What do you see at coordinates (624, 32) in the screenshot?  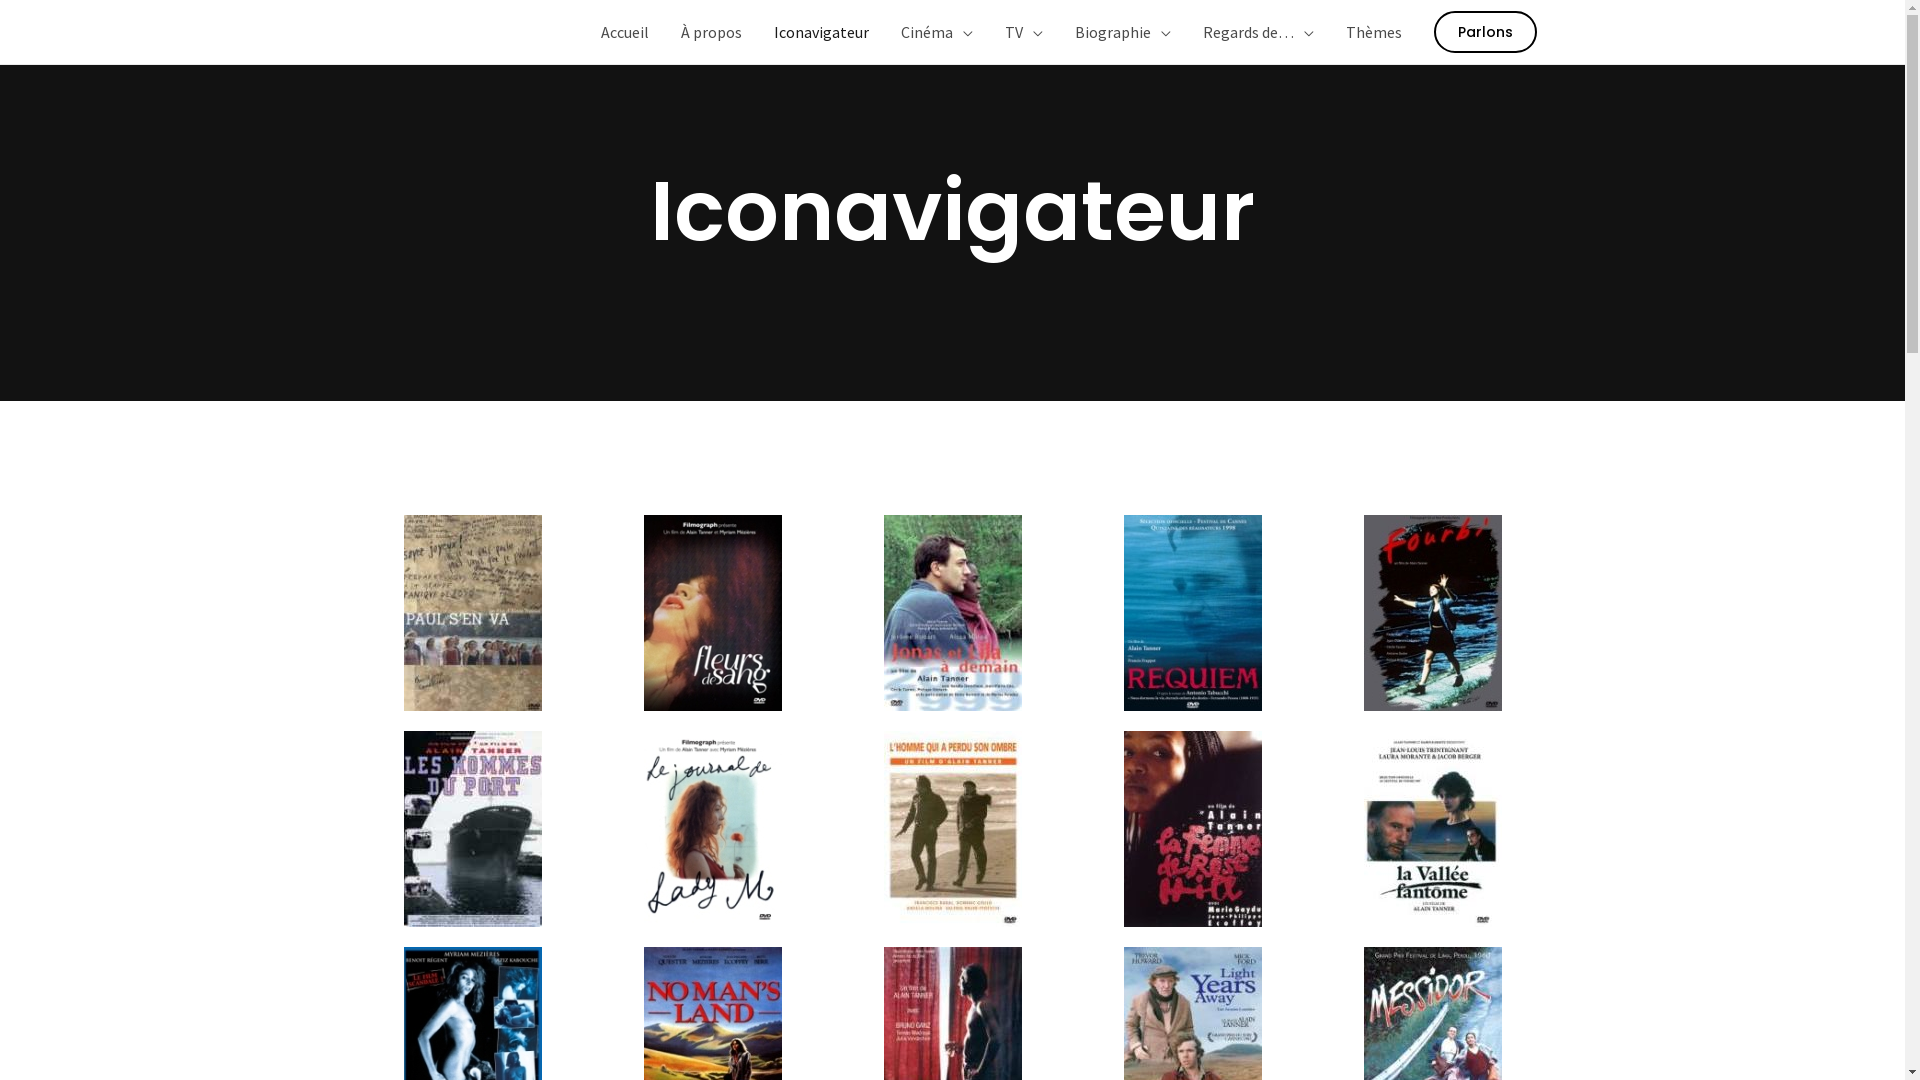 I see `Accueil` at bounding box center [624, 32].